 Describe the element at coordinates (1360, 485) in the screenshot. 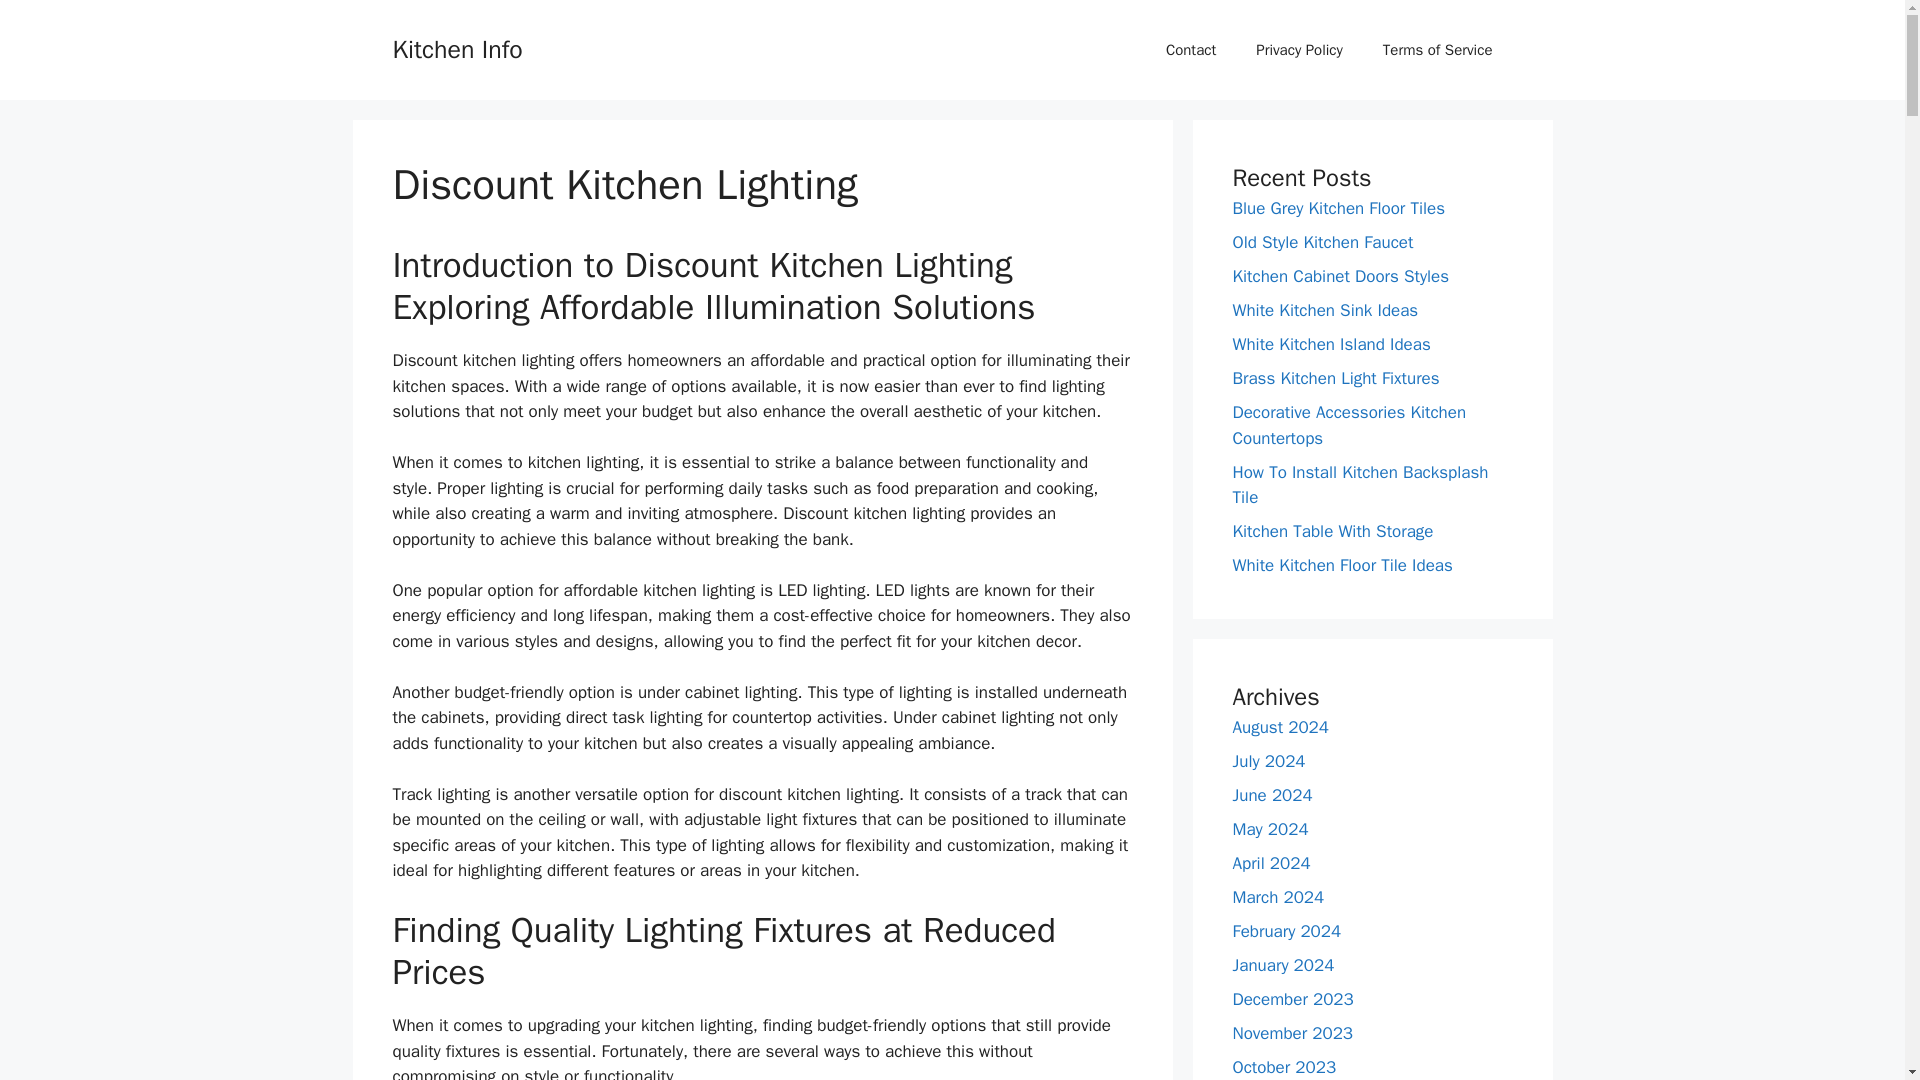

I see `How To Install Kitchen Backsplash Tile` at that location.